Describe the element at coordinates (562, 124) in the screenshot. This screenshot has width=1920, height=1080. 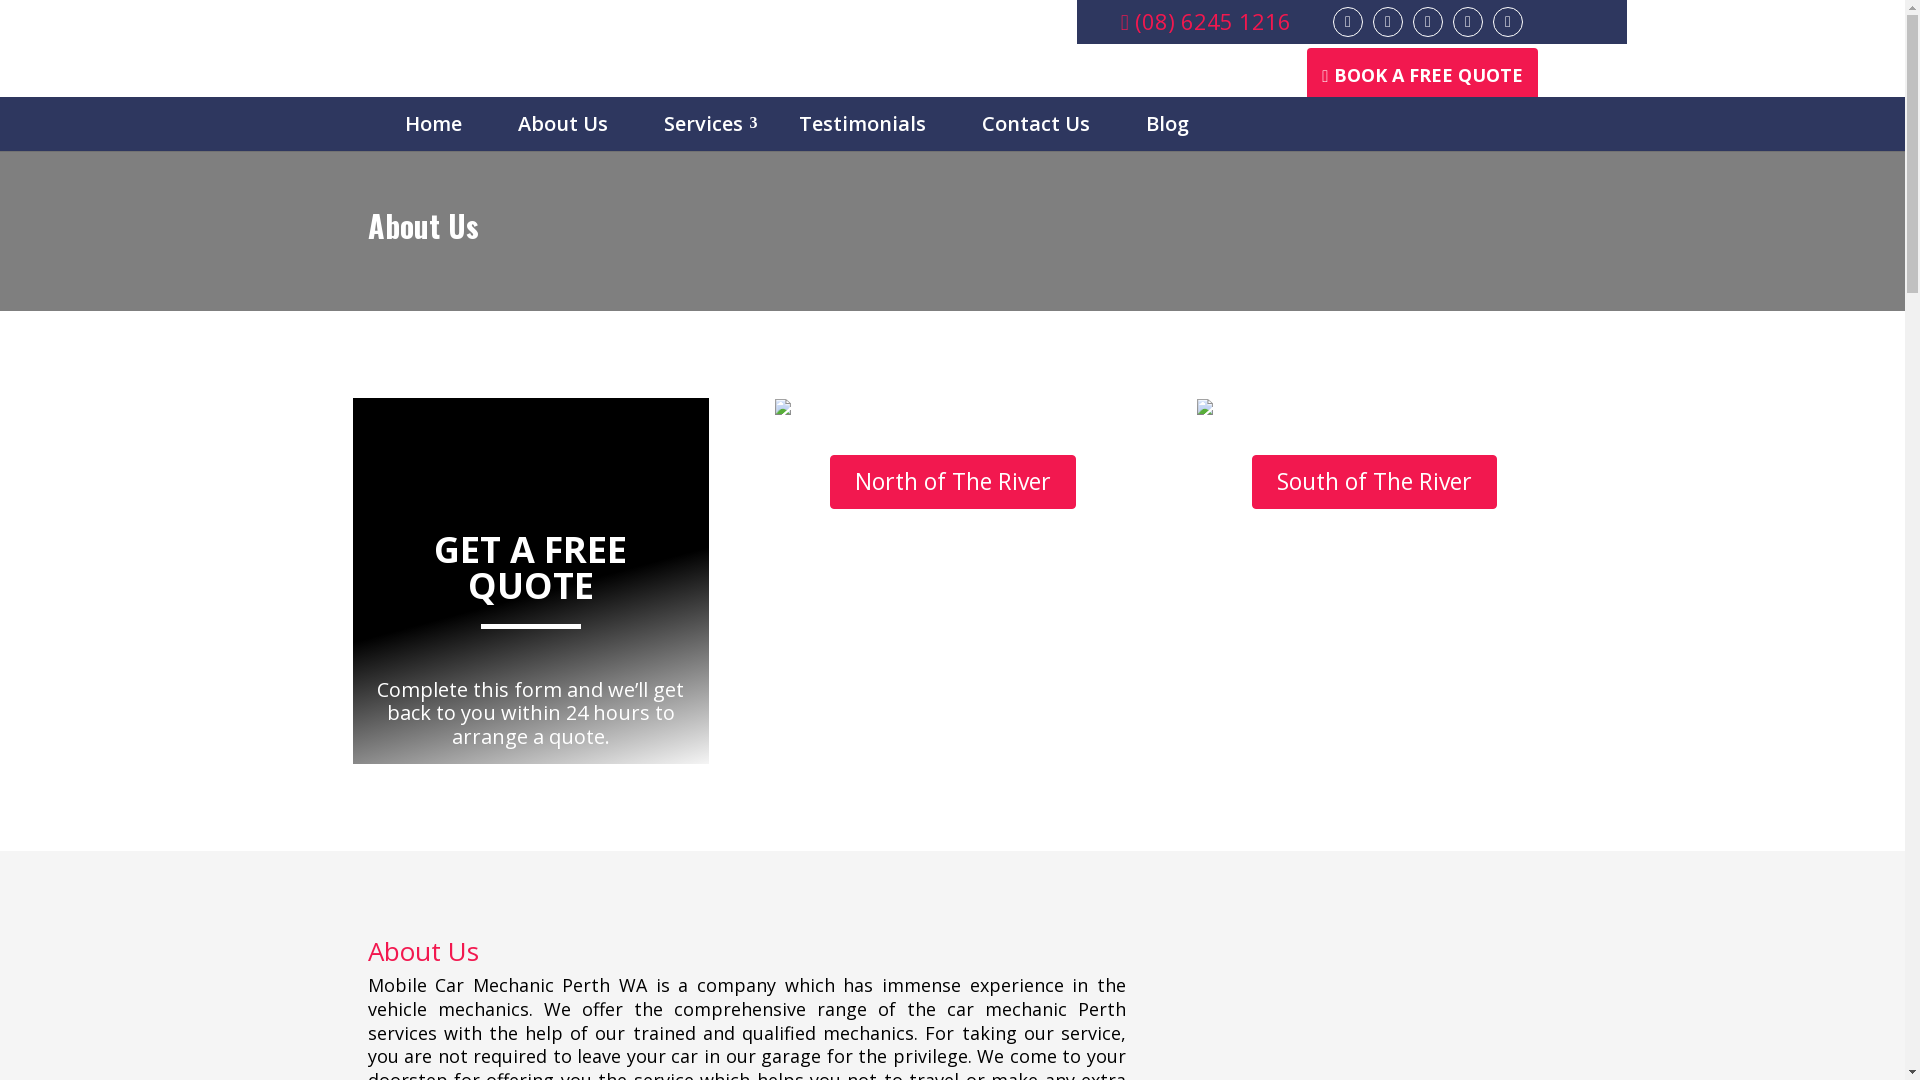
I see `About Us` at that location.